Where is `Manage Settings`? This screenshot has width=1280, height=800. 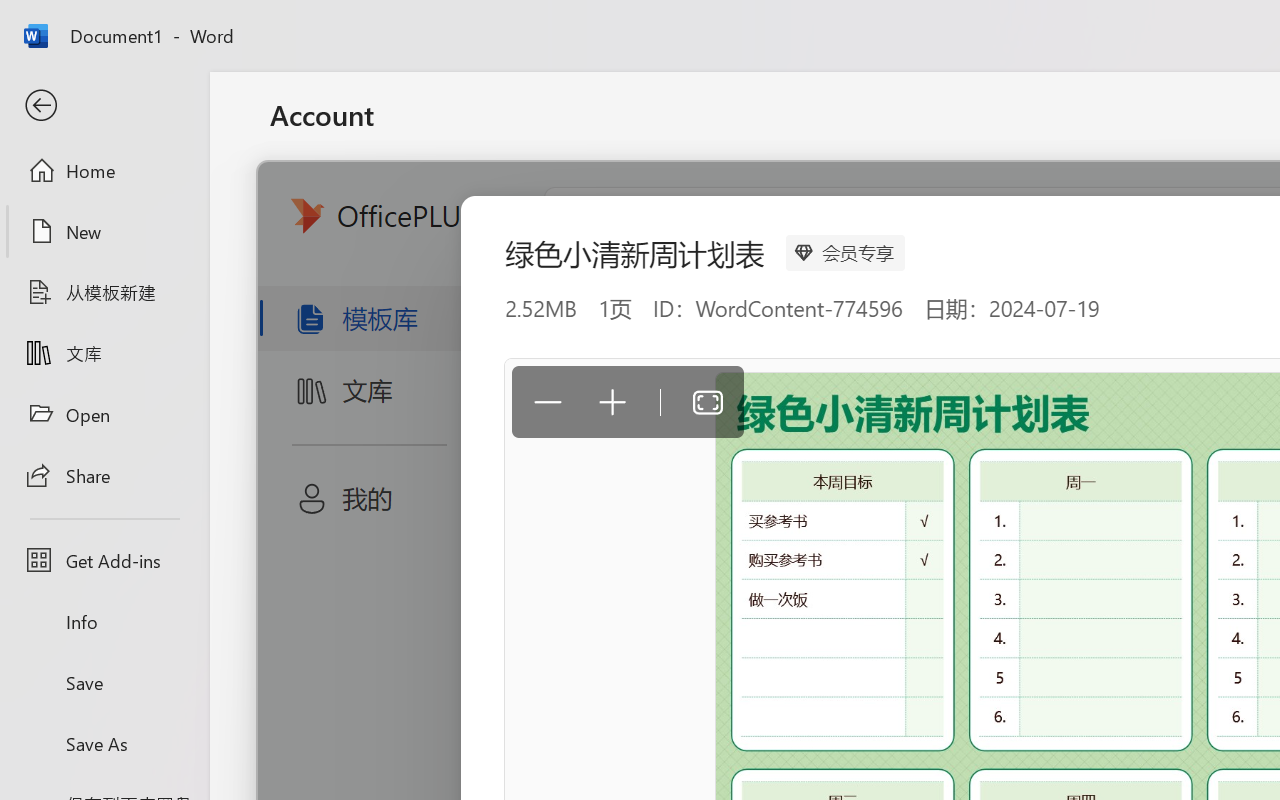
Manage Settings is located at coordinates (354, 212).